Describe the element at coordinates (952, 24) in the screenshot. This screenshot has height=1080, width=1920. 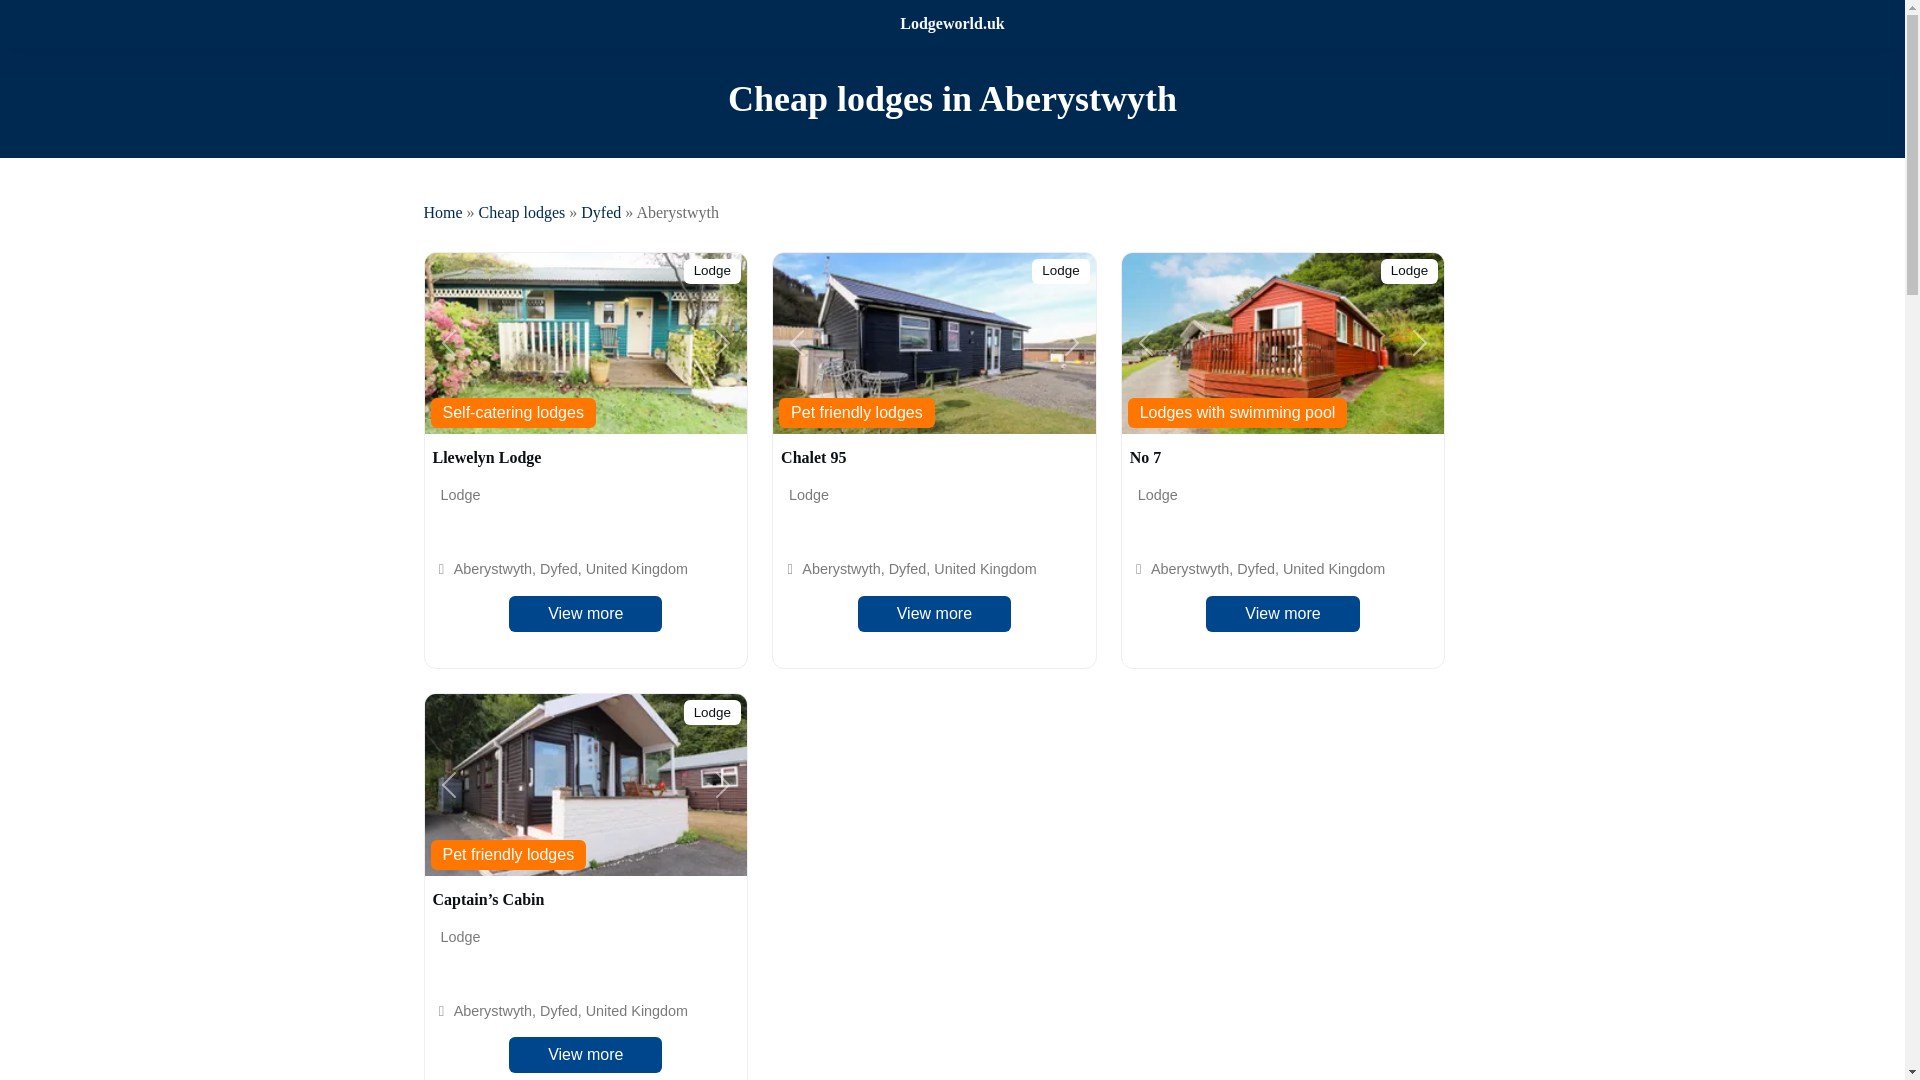
I see `Lodgeworld.uk` at that location.